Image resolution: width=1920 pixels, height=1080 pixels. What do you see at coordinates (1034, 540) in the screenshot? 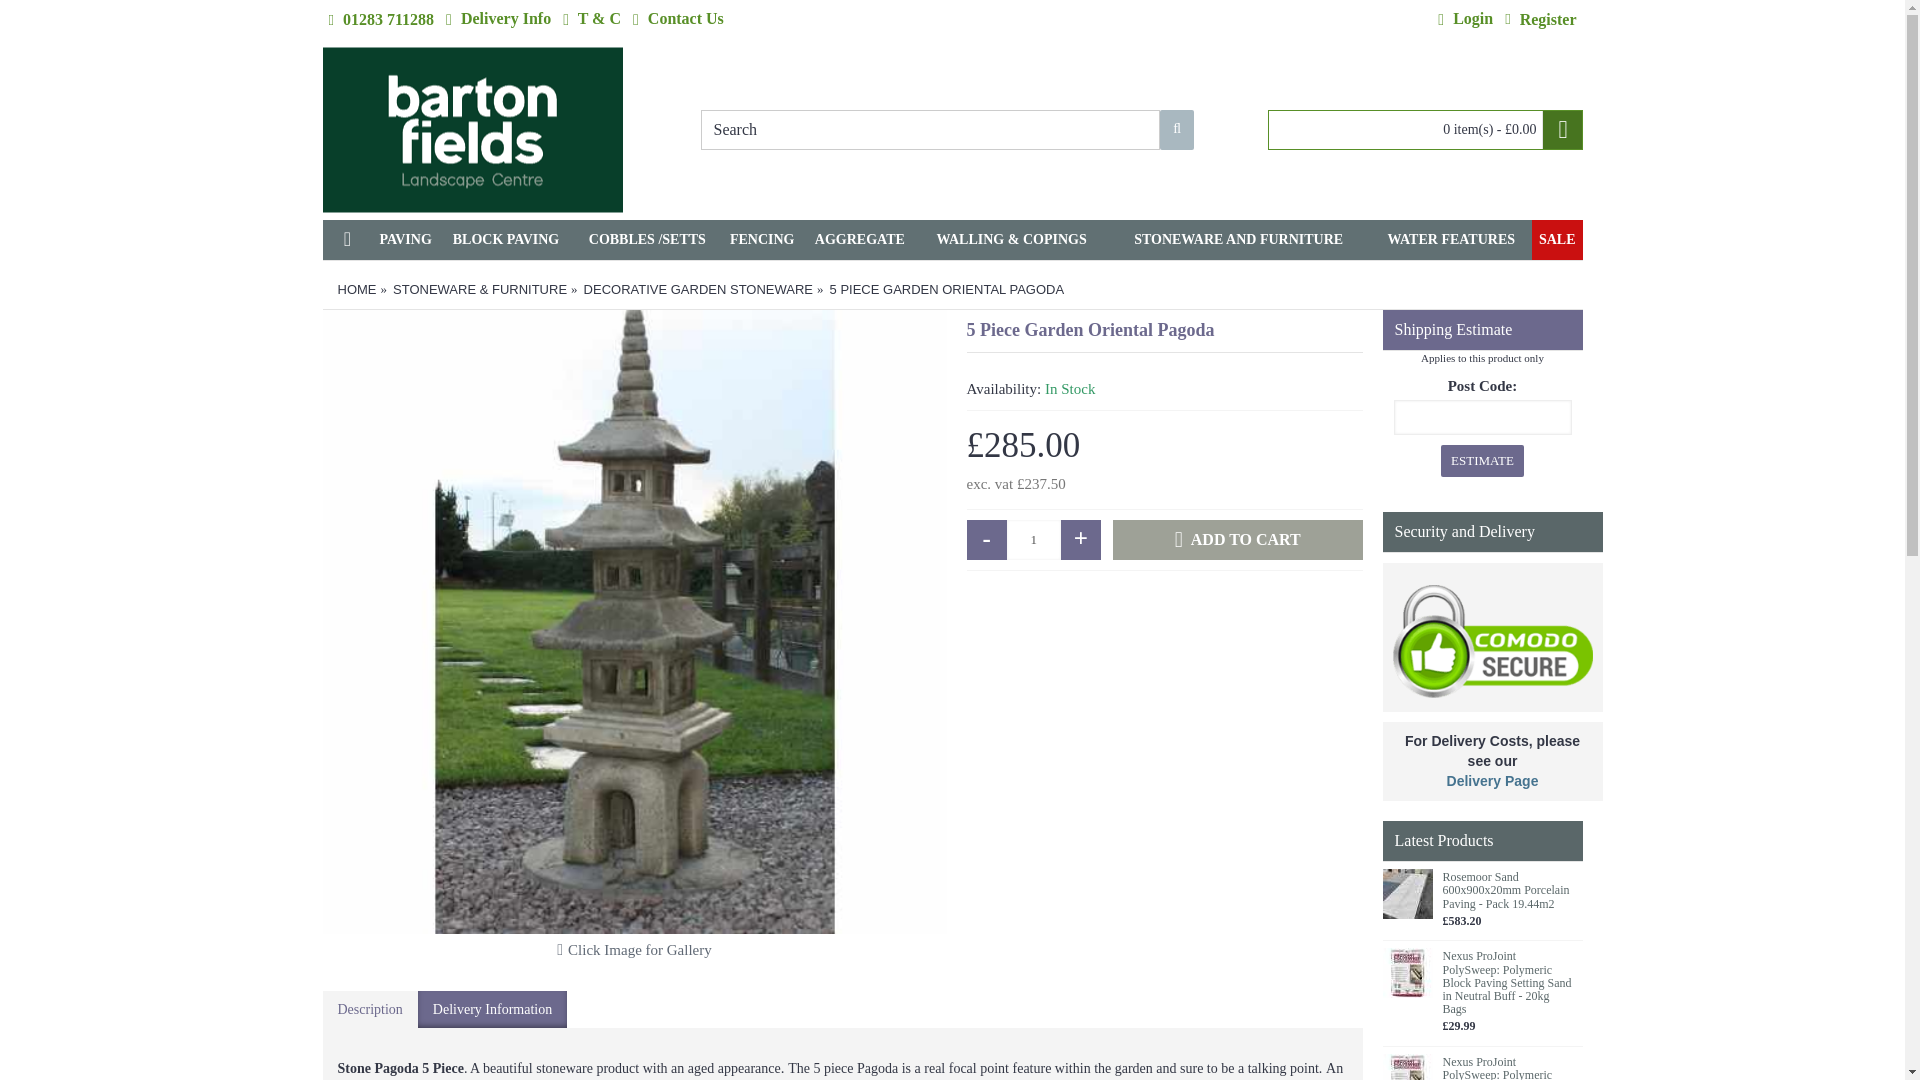
I see `1` at bounding box center [1034, 540].